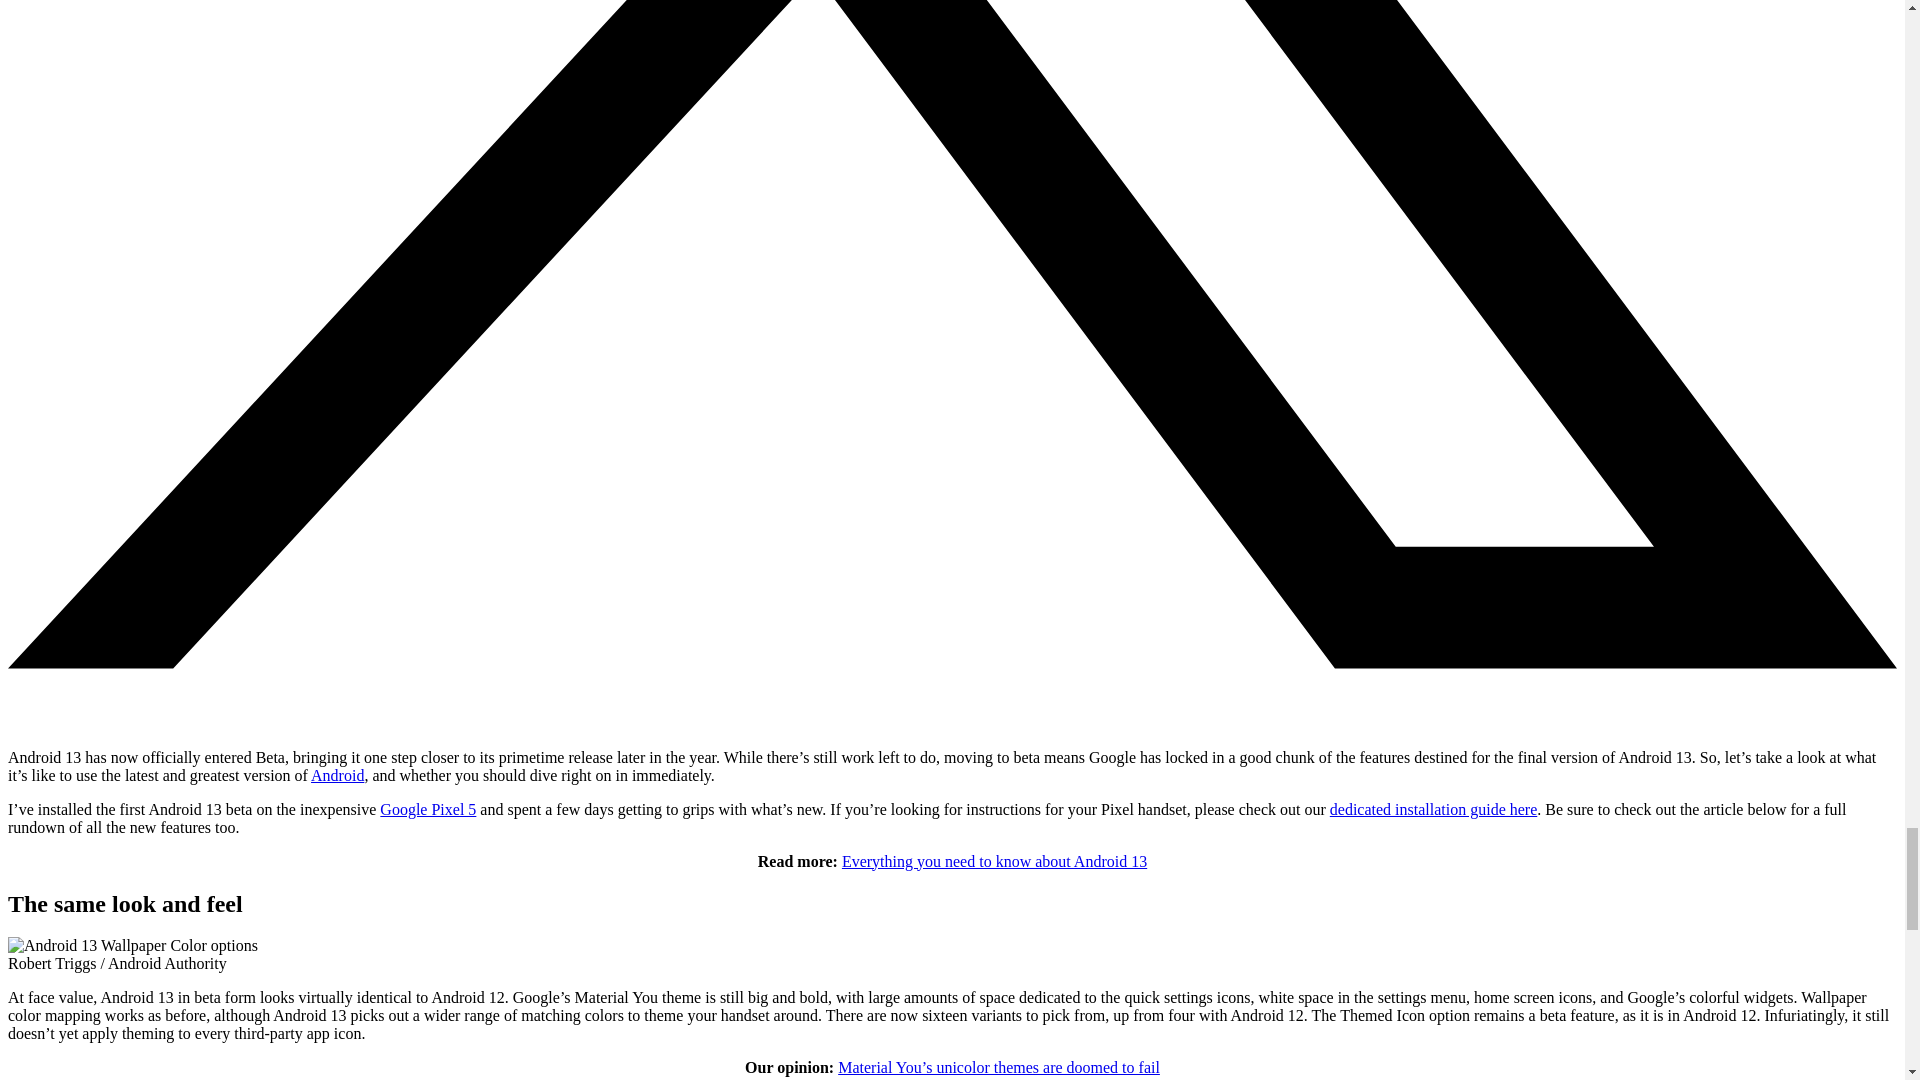  Describe the element at coordinates (994, 862) in the screenshot. I see `Everything you need to know about Android 13` at that location.